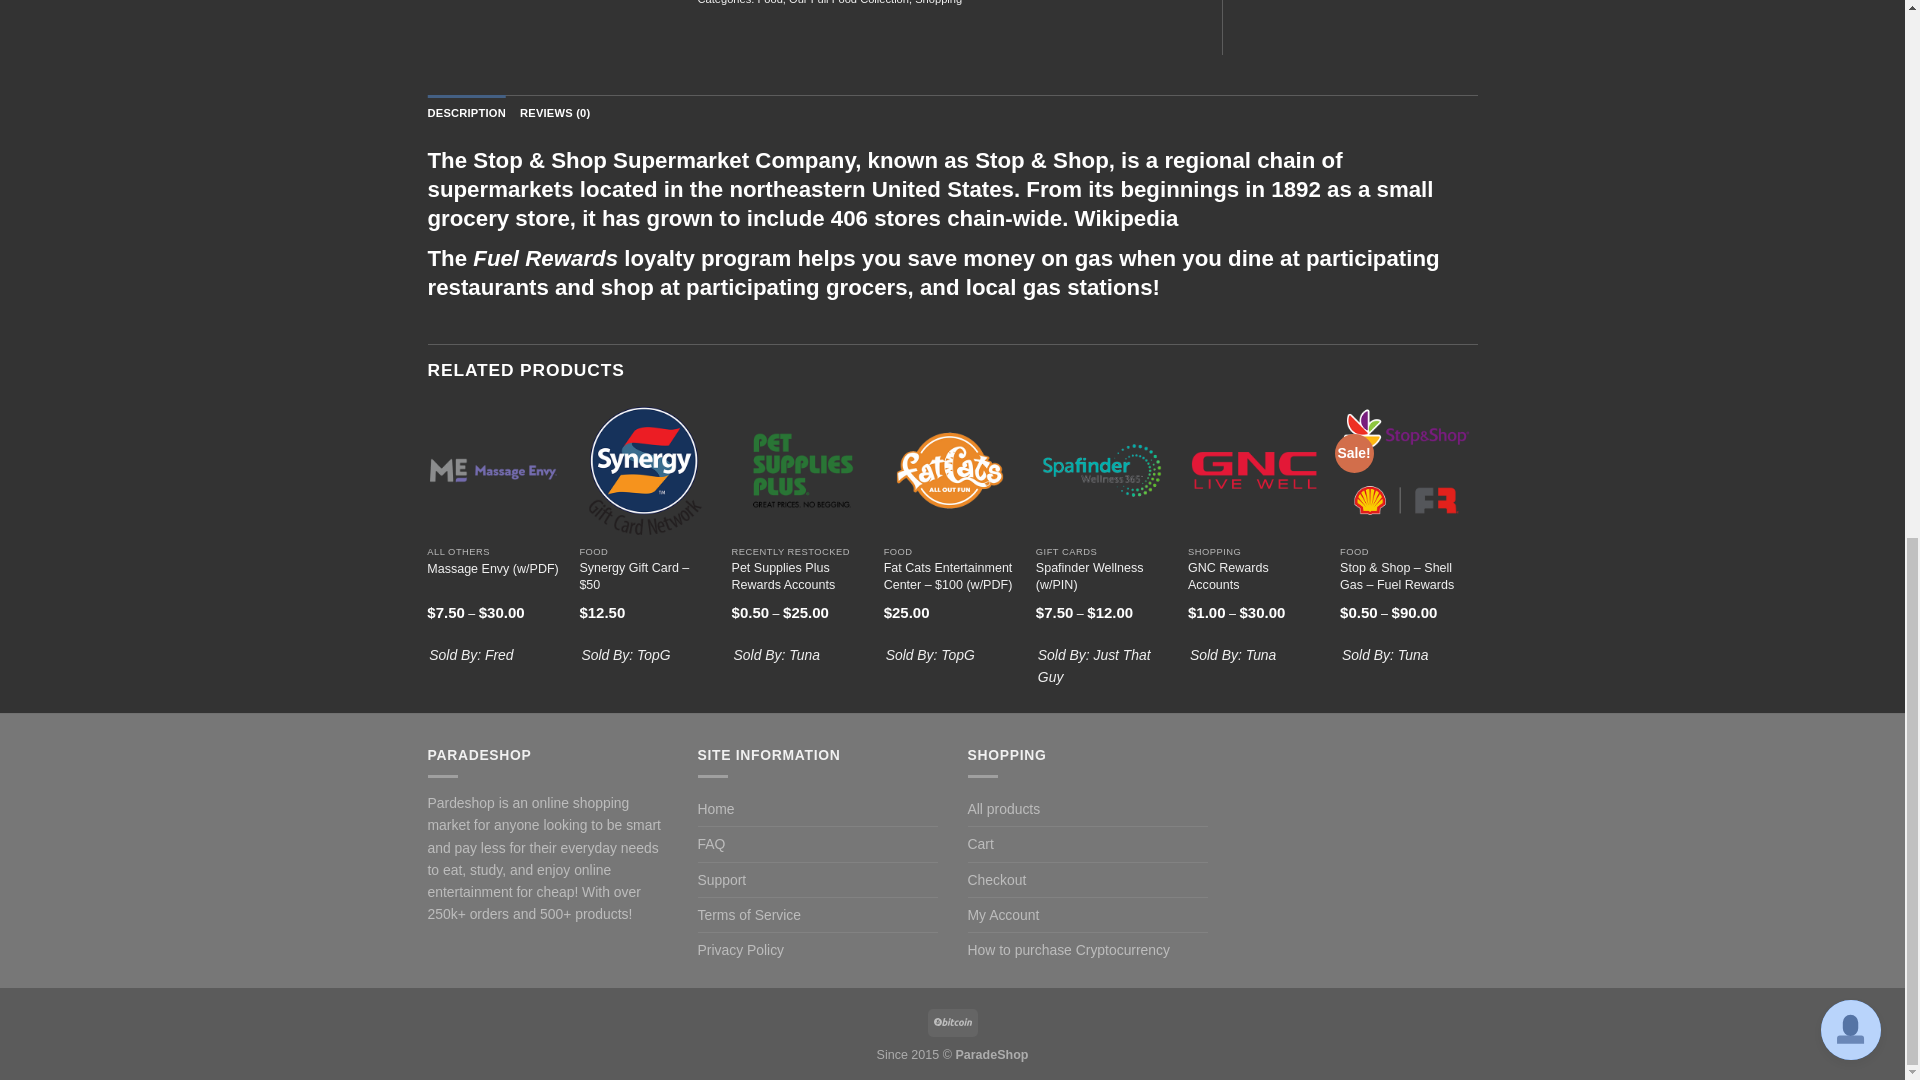  Describe the element at coordinates (500, 654) in the screenshot. I see `Fred` at that location.